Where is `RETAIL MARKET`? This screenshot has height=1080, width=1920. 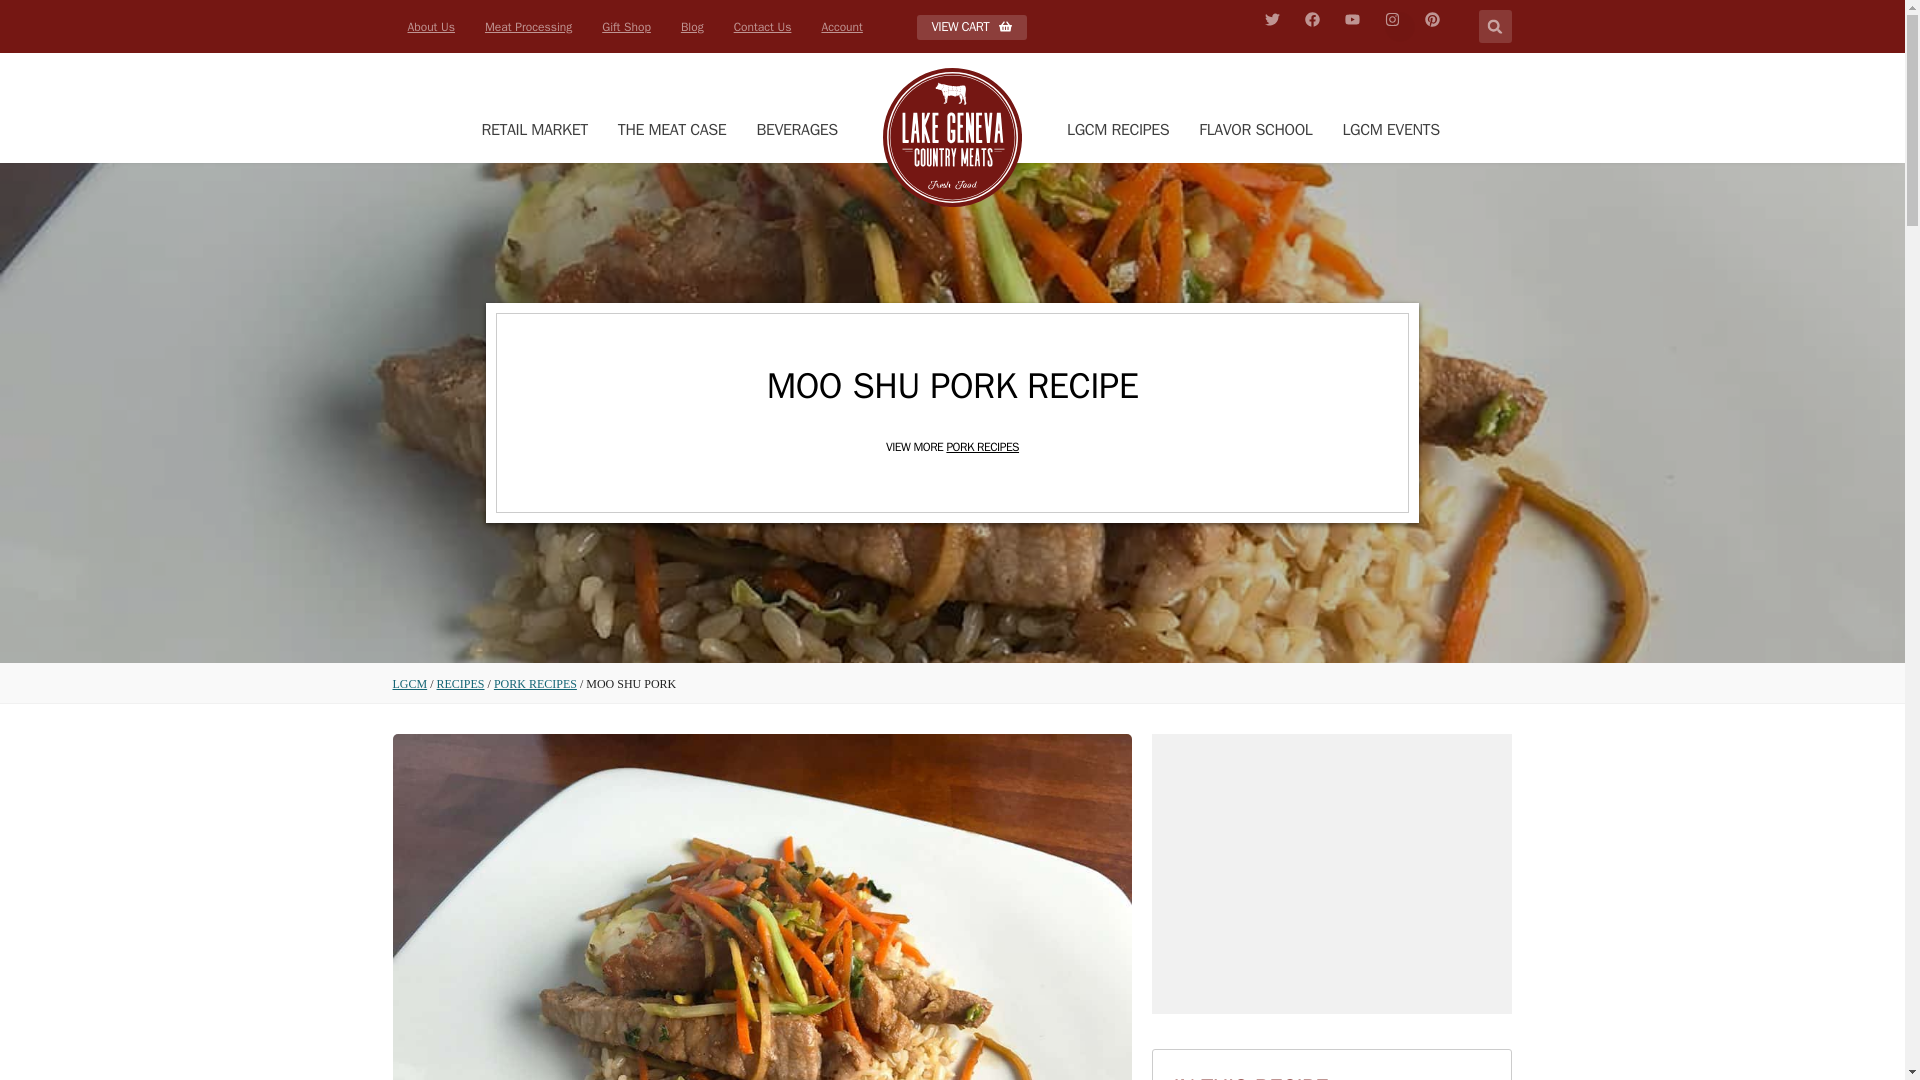 RETAIL MARKET is located at coordinates (534, 130).